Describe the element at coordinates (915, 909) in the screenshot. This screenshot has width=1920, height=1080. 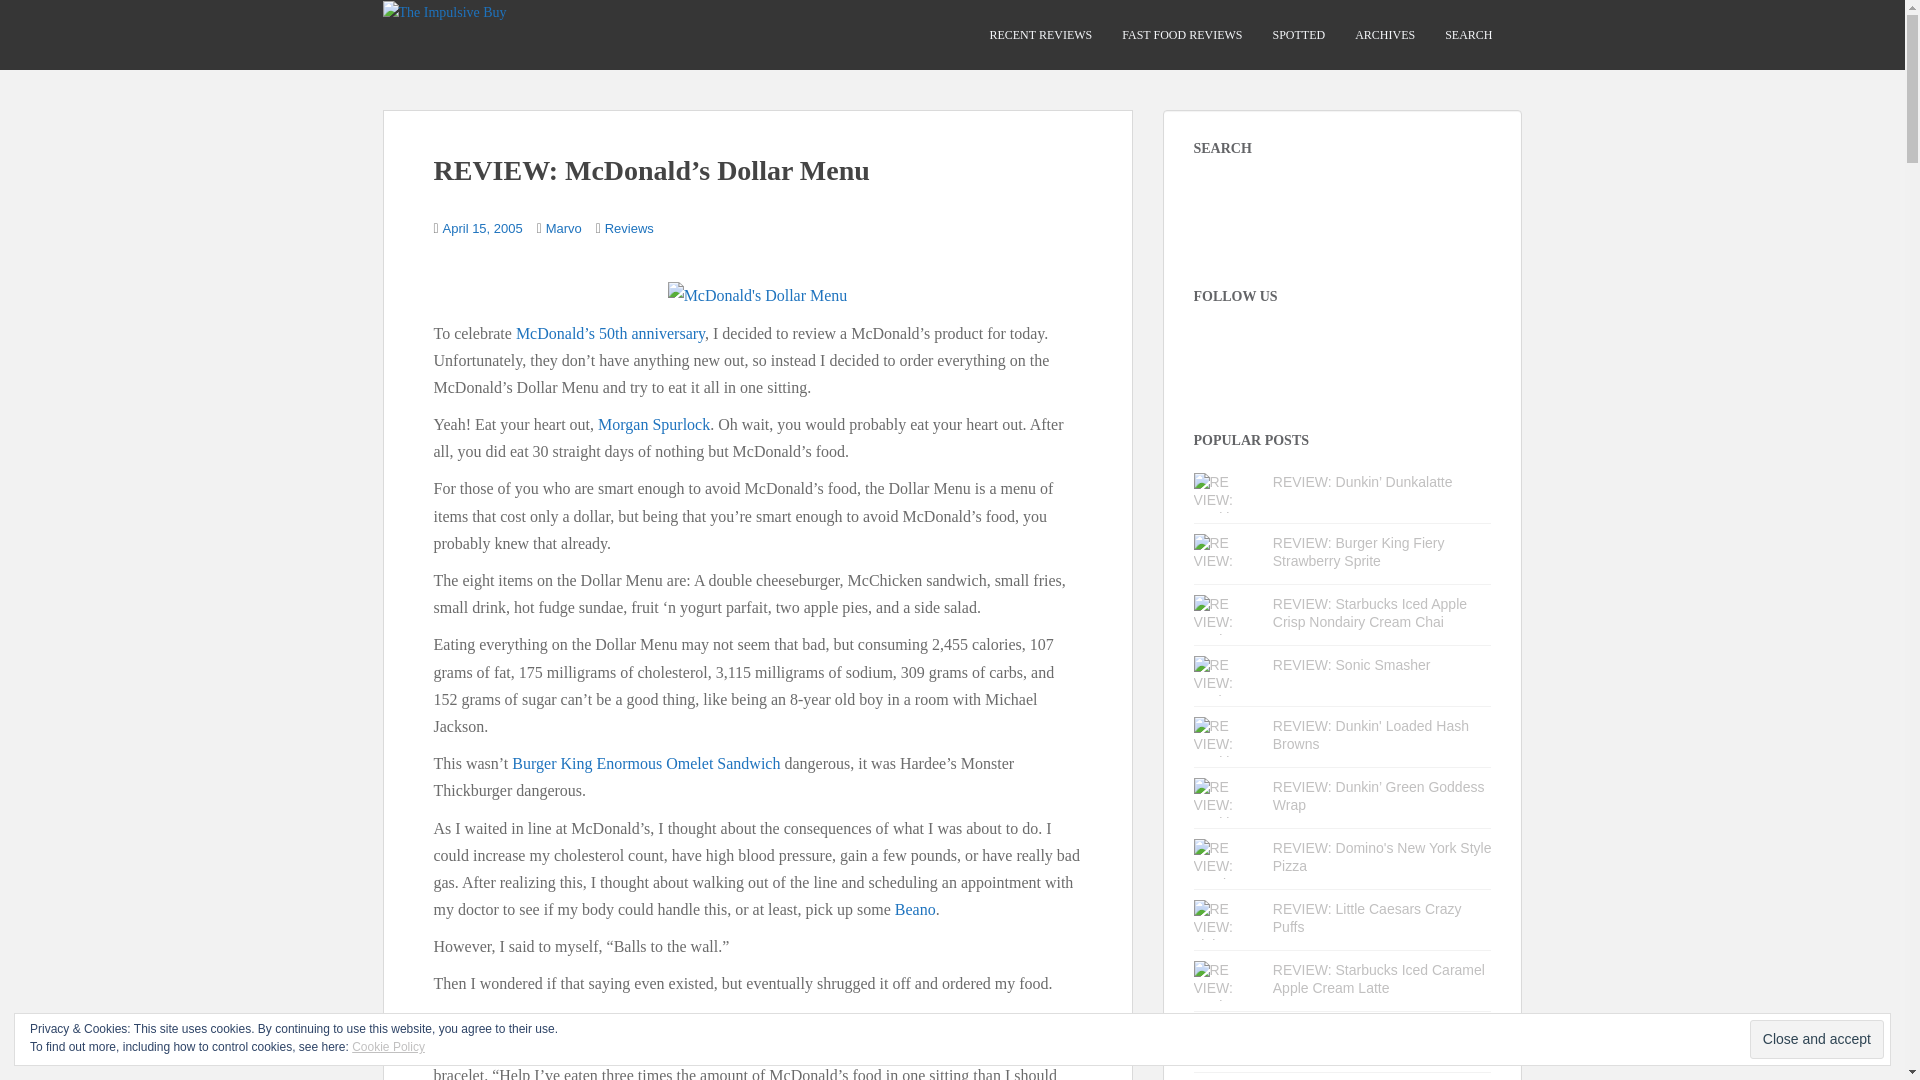
I see `Beano` at that location.